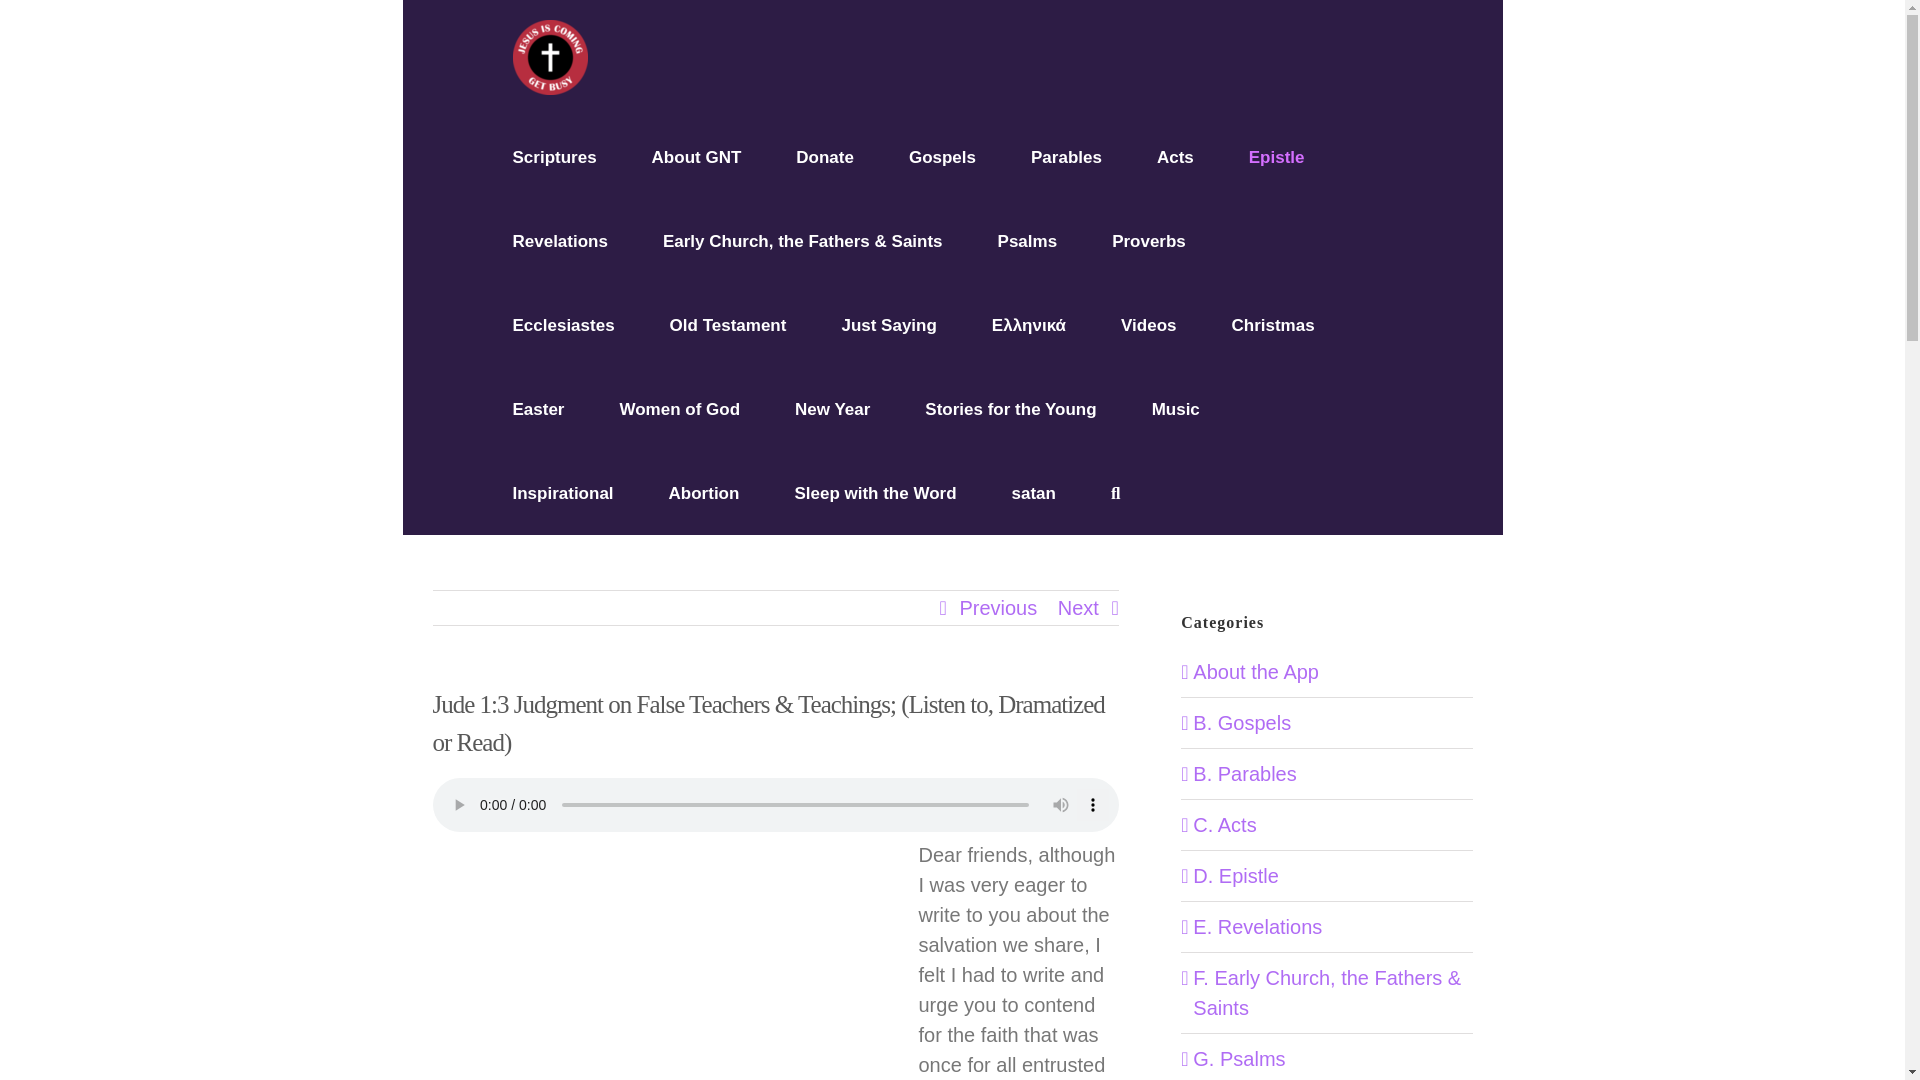  Describe the element at coordinates (888, 324) in the screenshot. I see `Just Saying` at that location.